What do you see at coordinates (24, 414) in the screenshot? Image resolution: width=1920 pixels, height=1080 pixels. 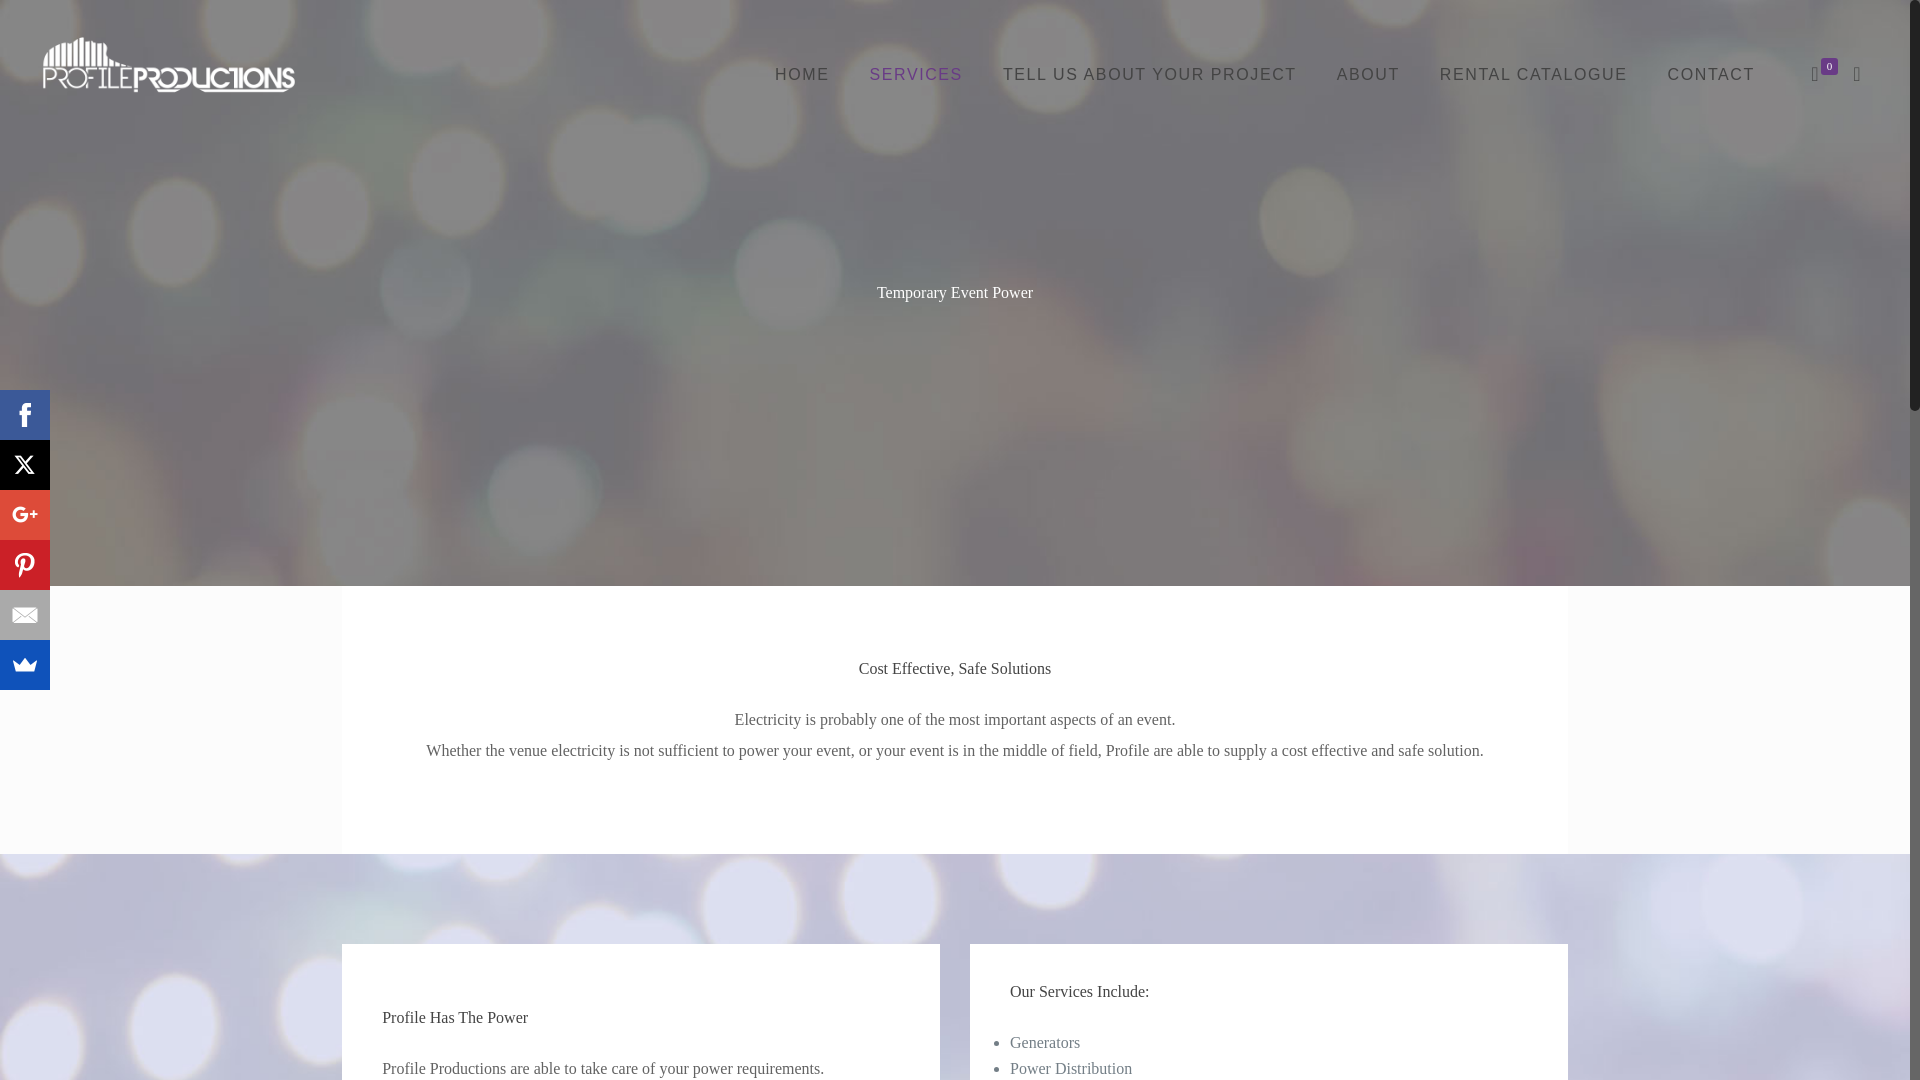 I see `Facebook` at bounding box center [24, 414].